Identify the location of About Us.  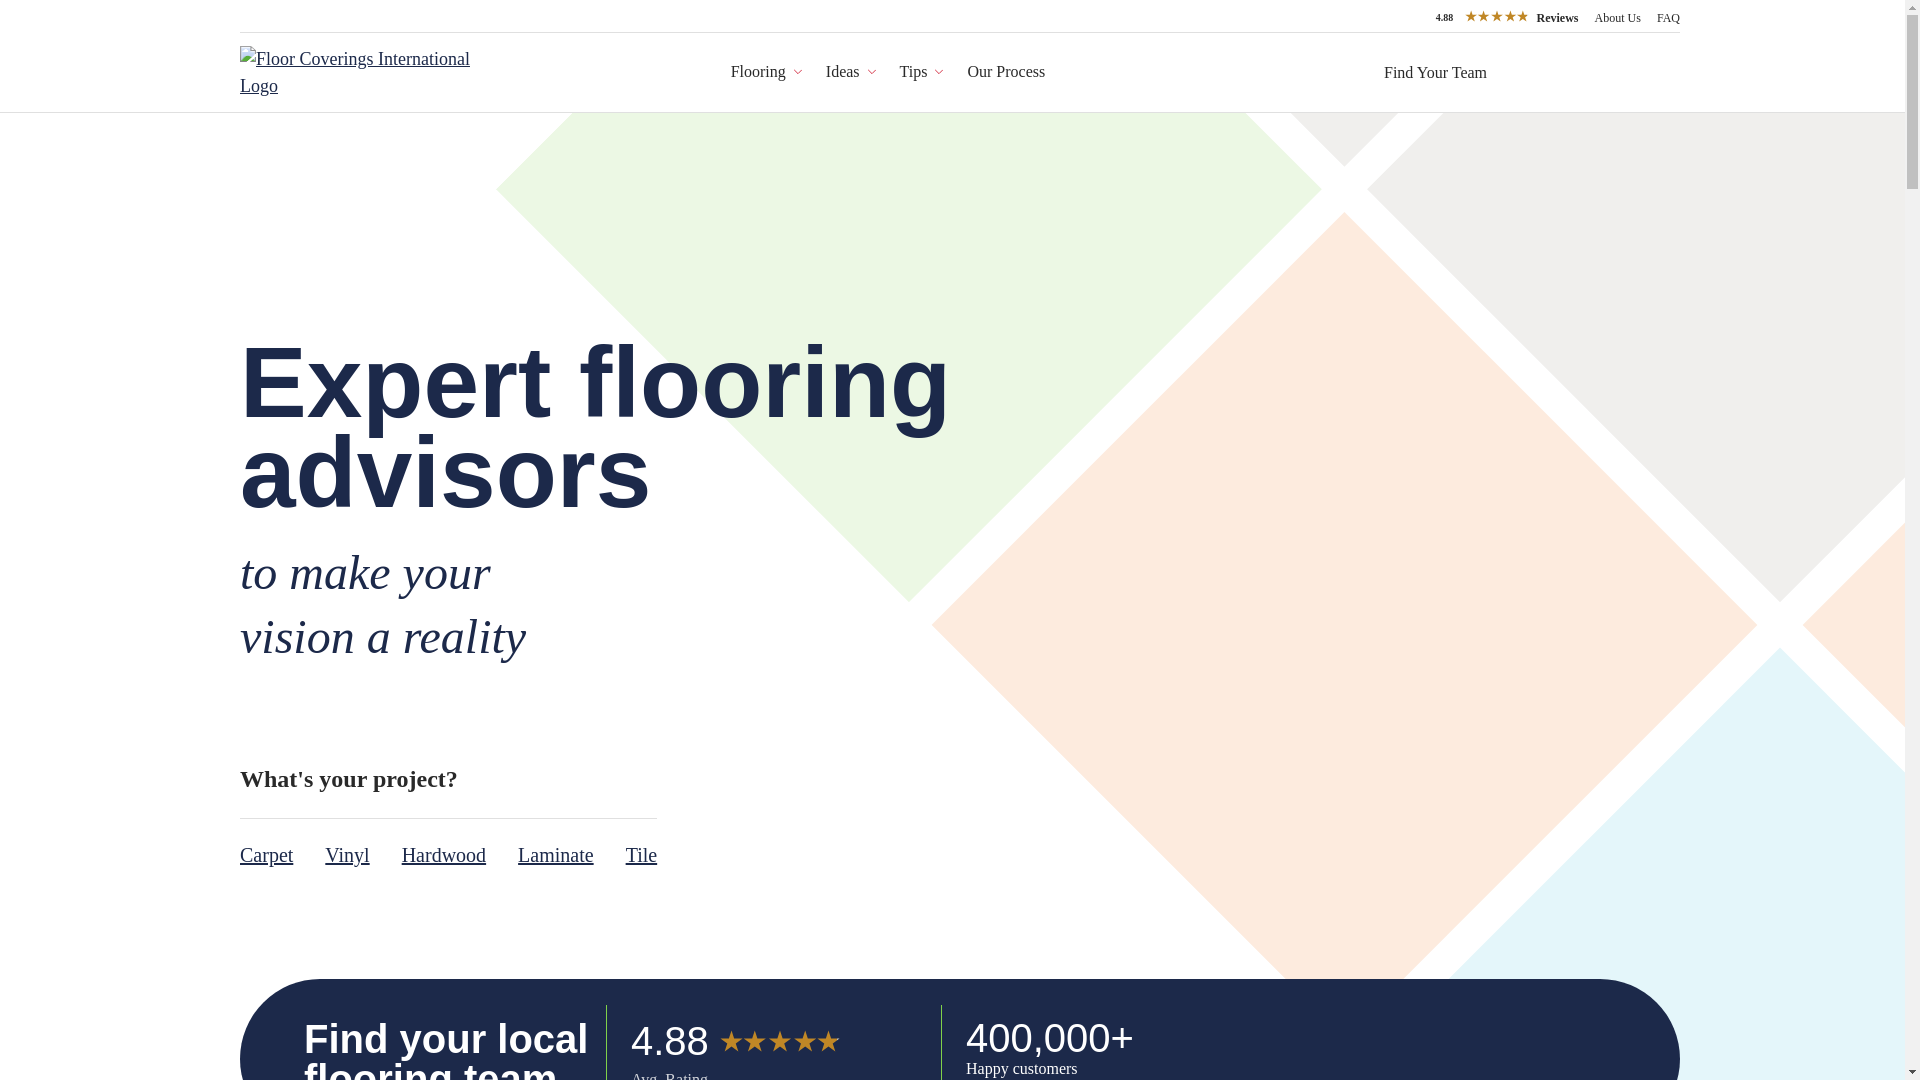
(1507, 19).